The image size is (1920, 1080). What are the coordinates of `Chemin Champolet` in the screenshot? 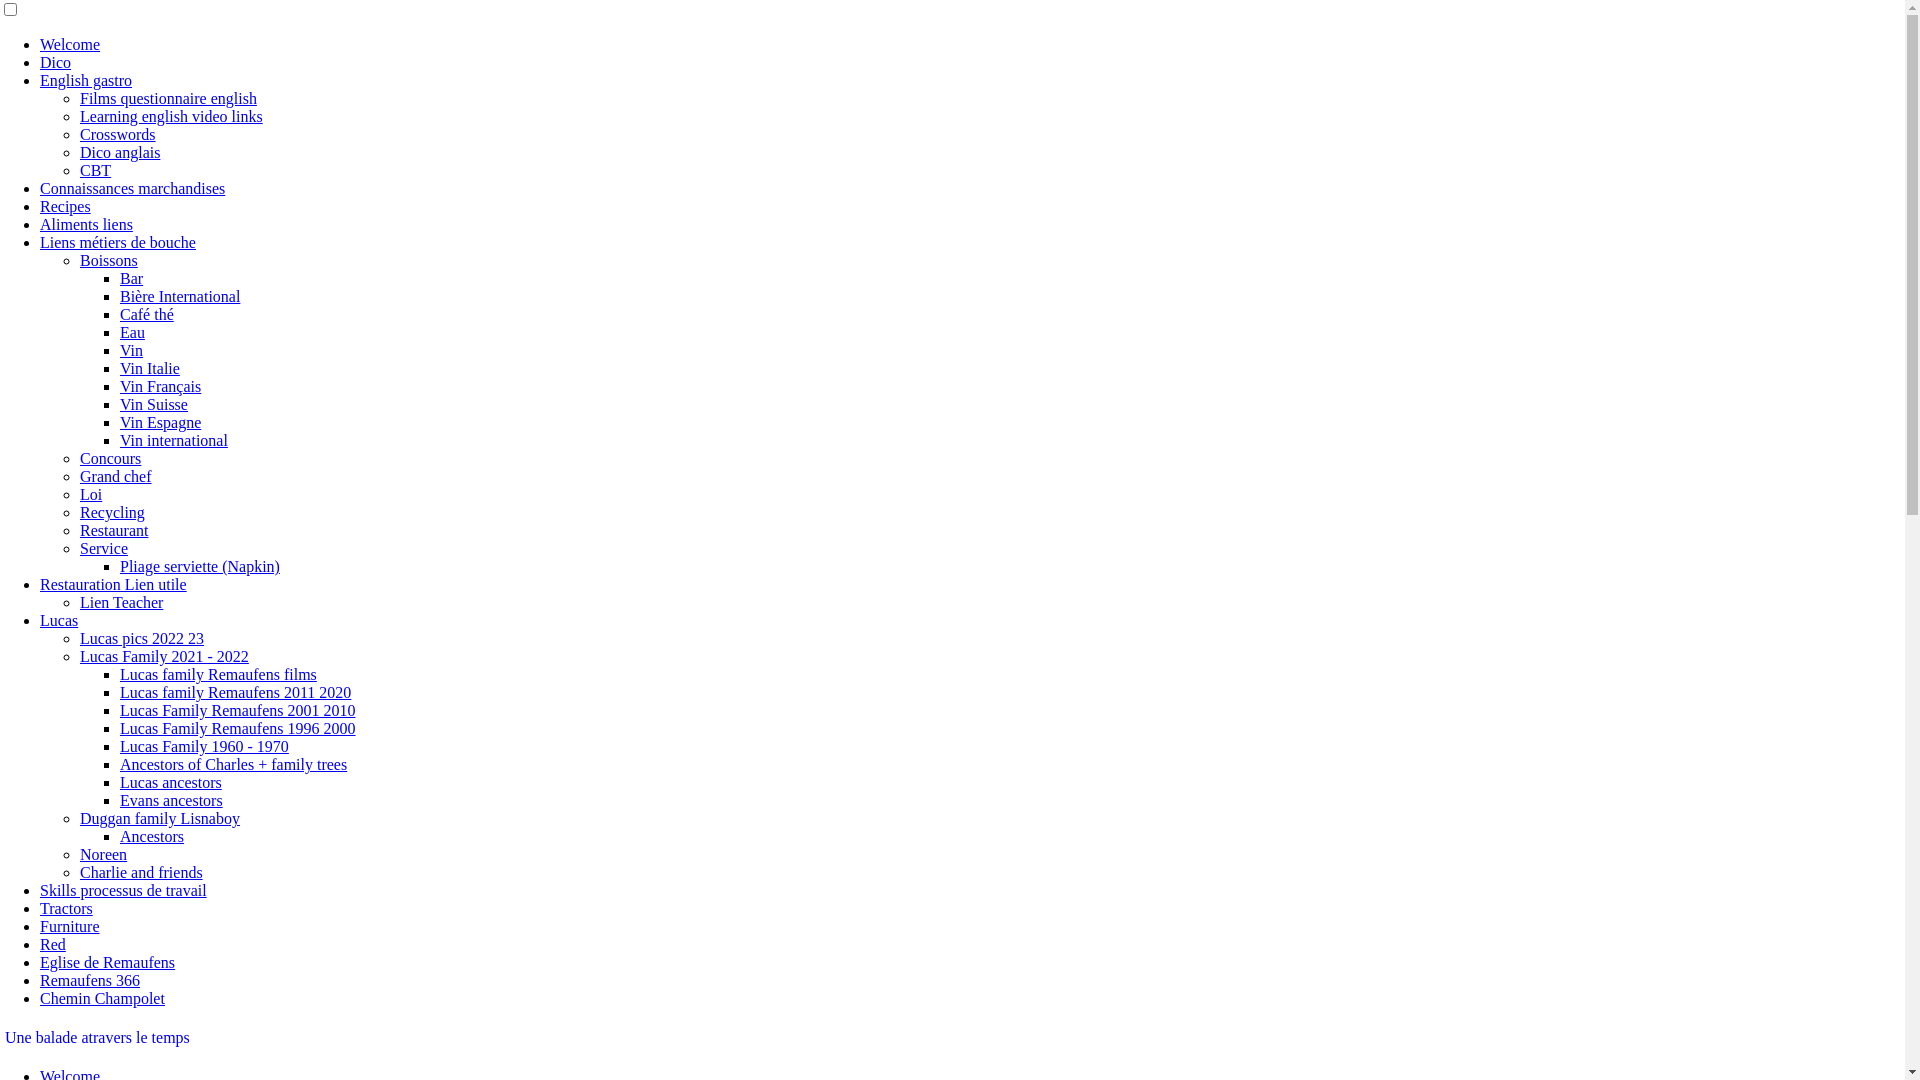 It's located at (102, 998).